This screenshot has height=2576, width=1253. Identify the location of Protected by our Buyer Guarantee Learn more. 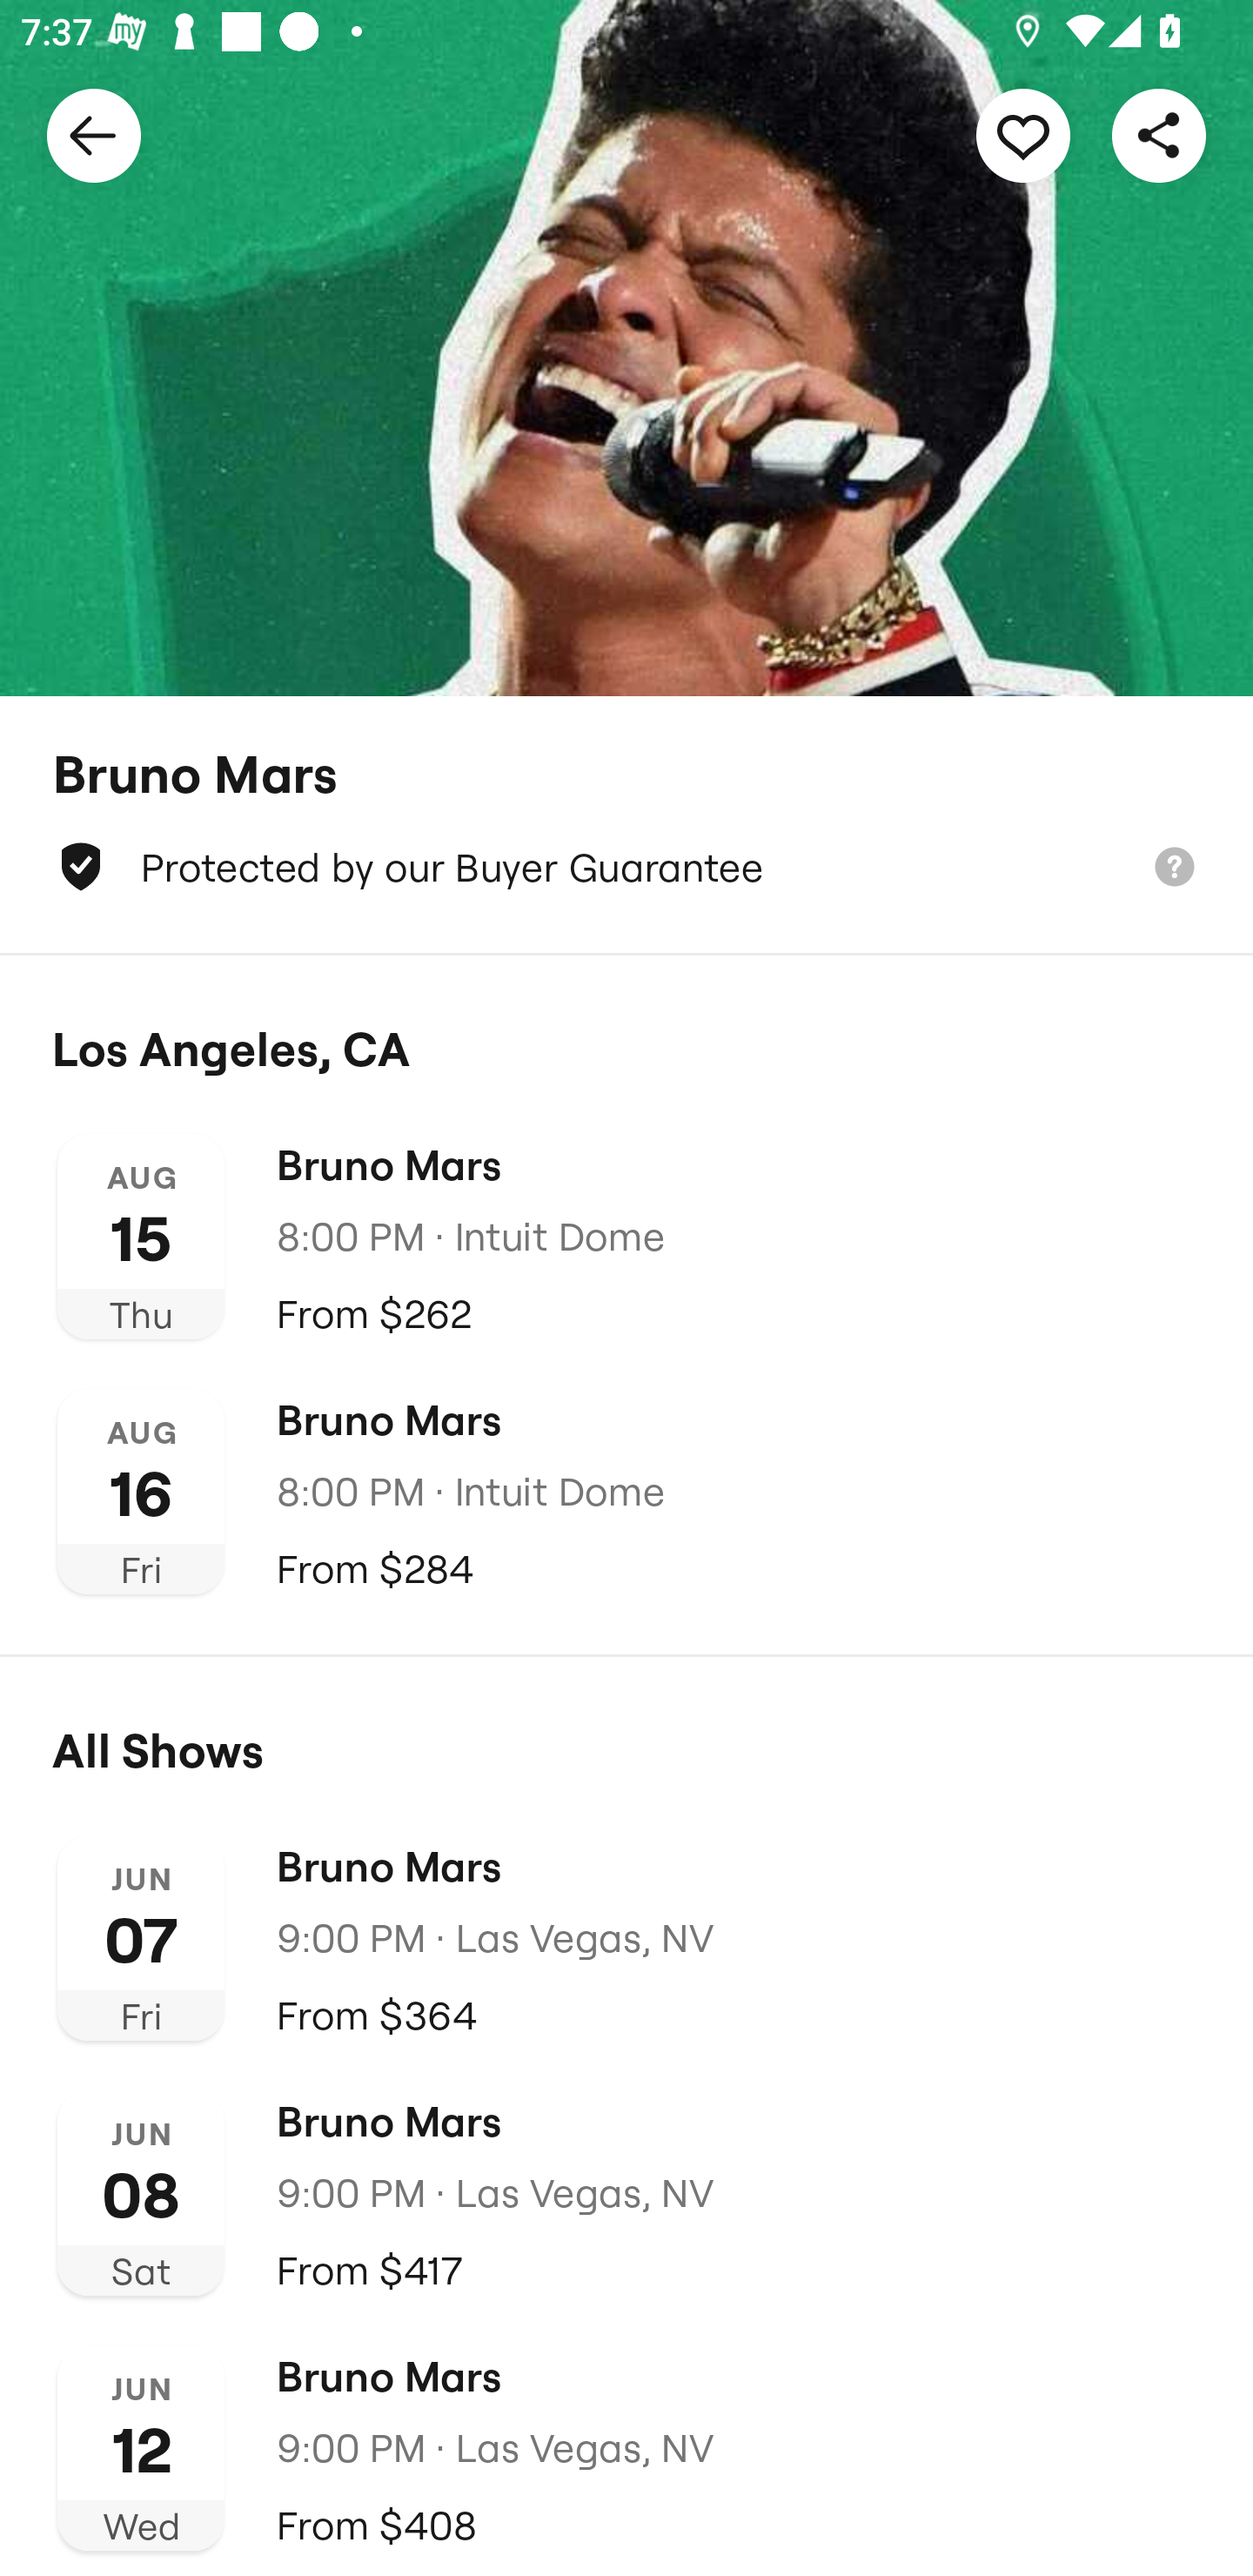
(626, 867).